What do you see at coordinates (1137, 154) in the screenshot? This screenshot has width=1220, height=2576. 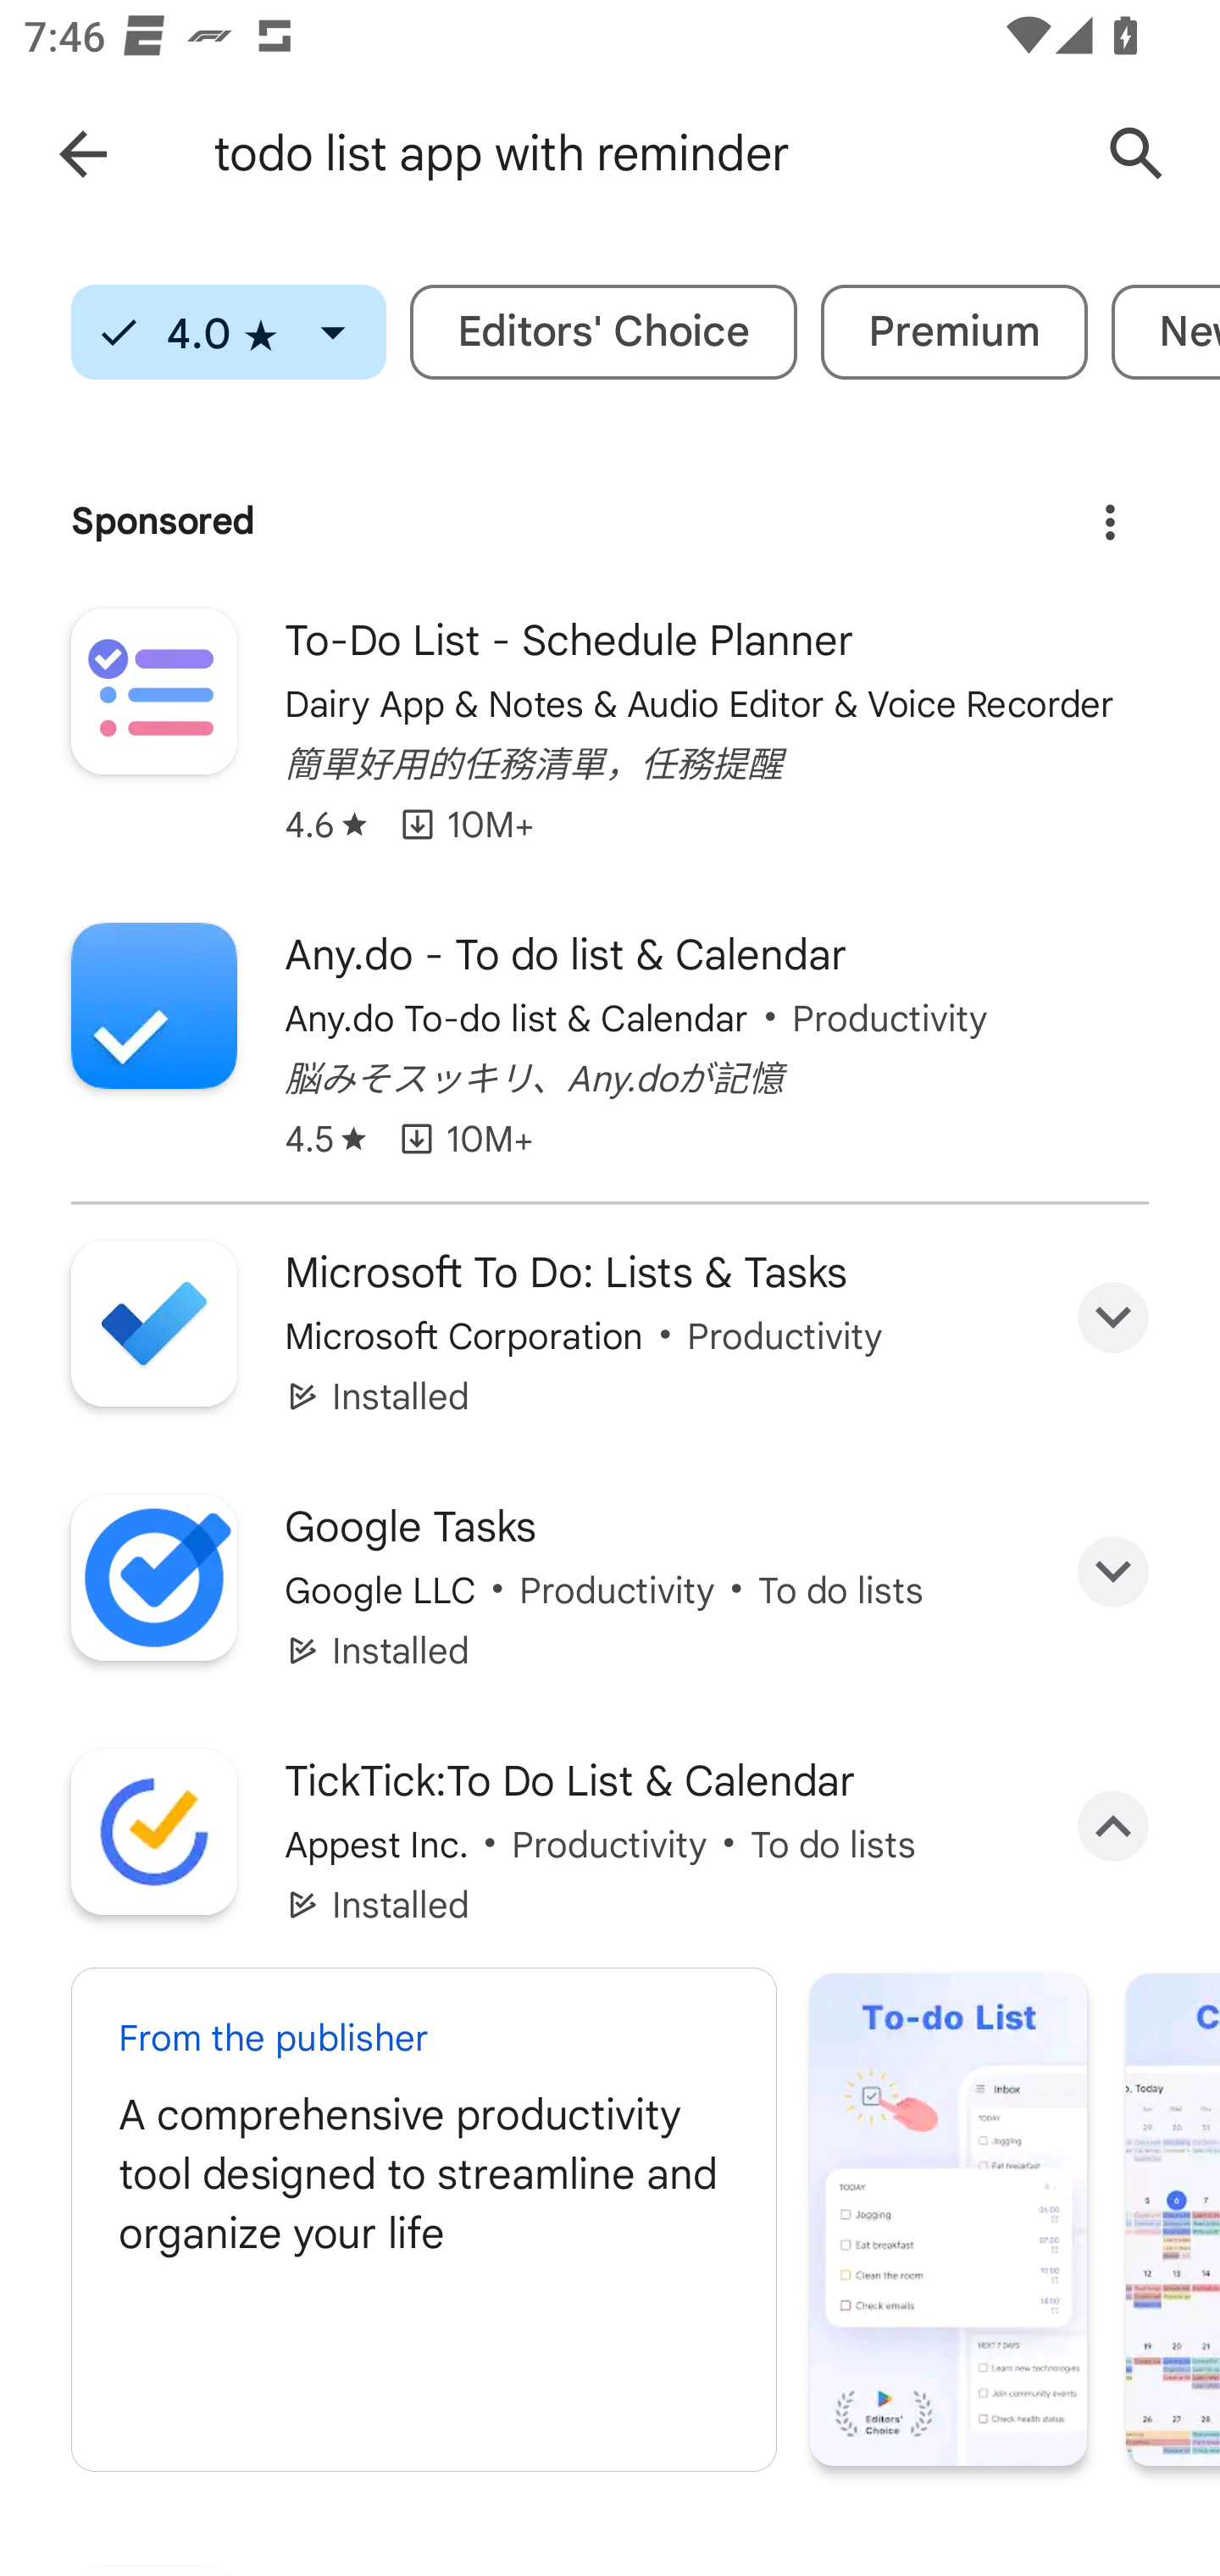 I see `Search Google Play` at bounding box center [1137, 154].